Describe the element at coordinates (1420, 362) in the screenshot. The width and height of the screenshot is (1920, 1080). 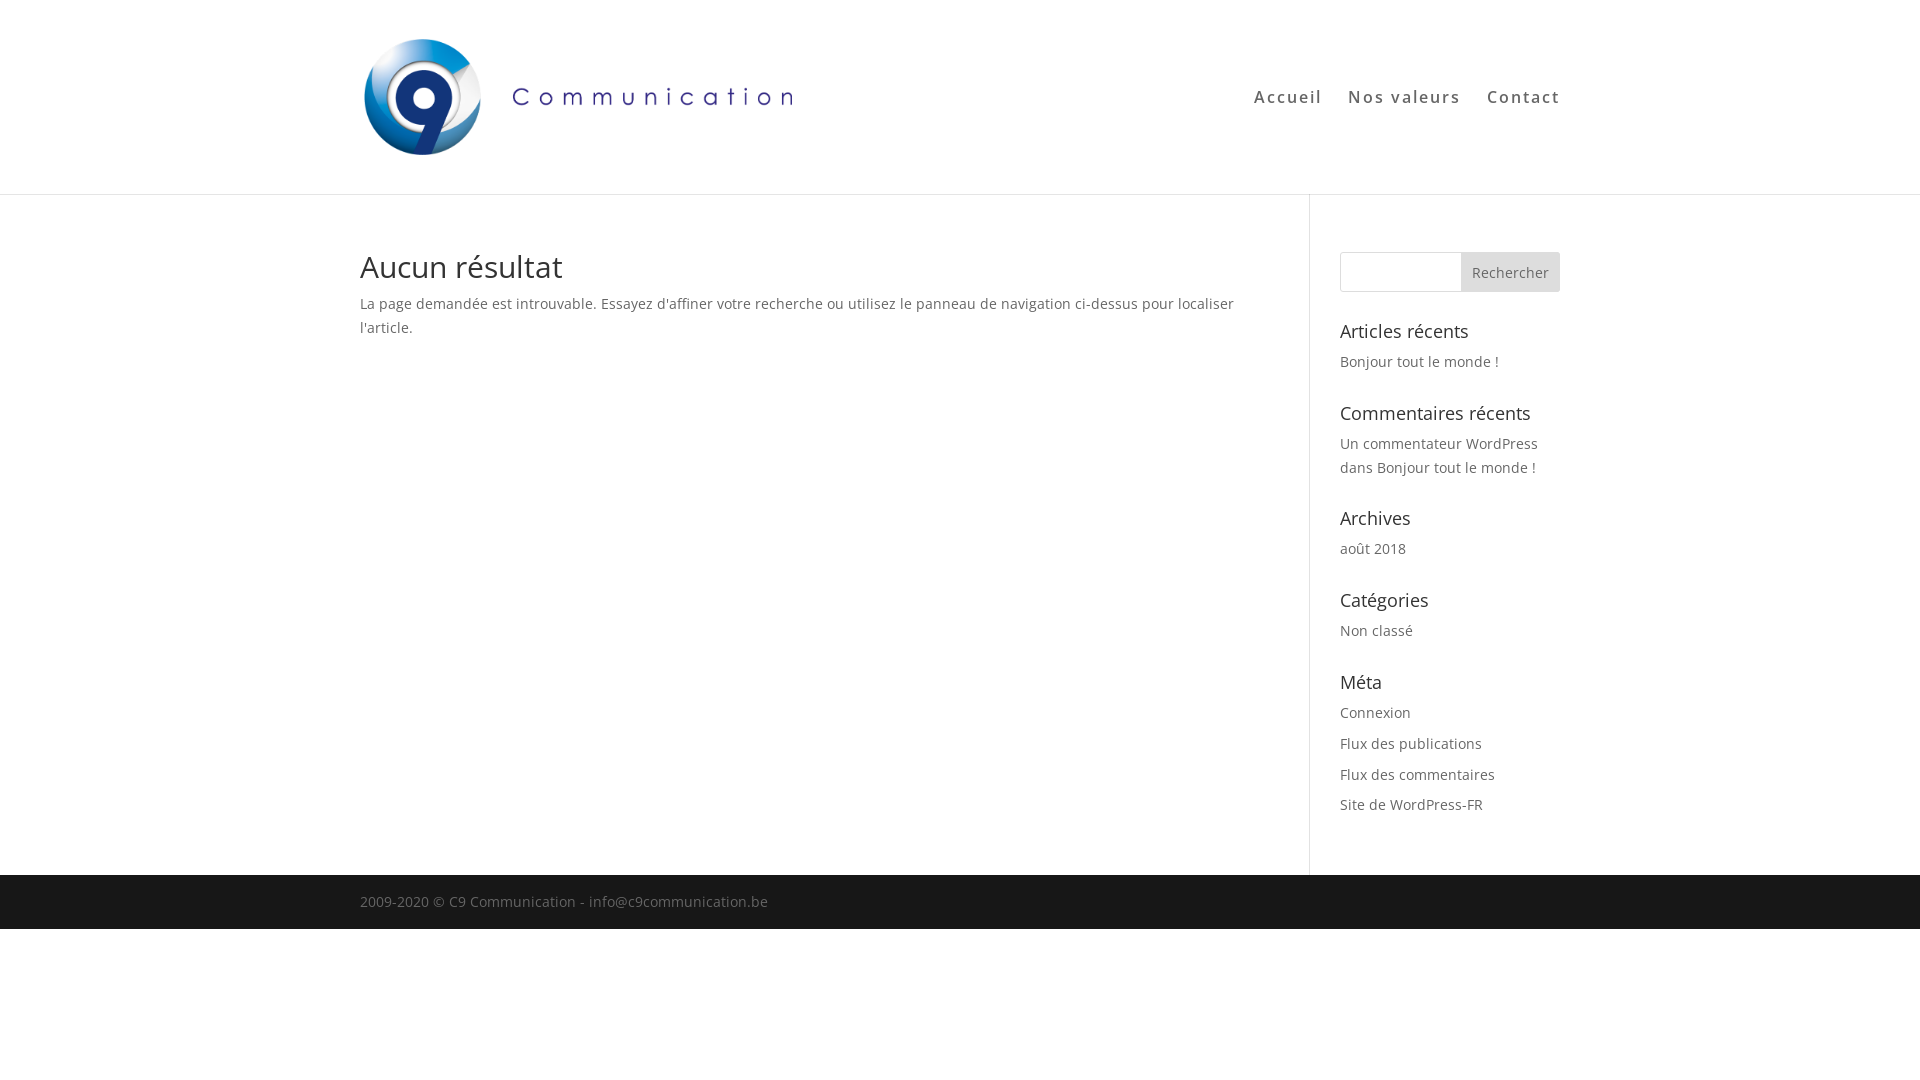
I see `Bonjour tout le monde !` at that location.